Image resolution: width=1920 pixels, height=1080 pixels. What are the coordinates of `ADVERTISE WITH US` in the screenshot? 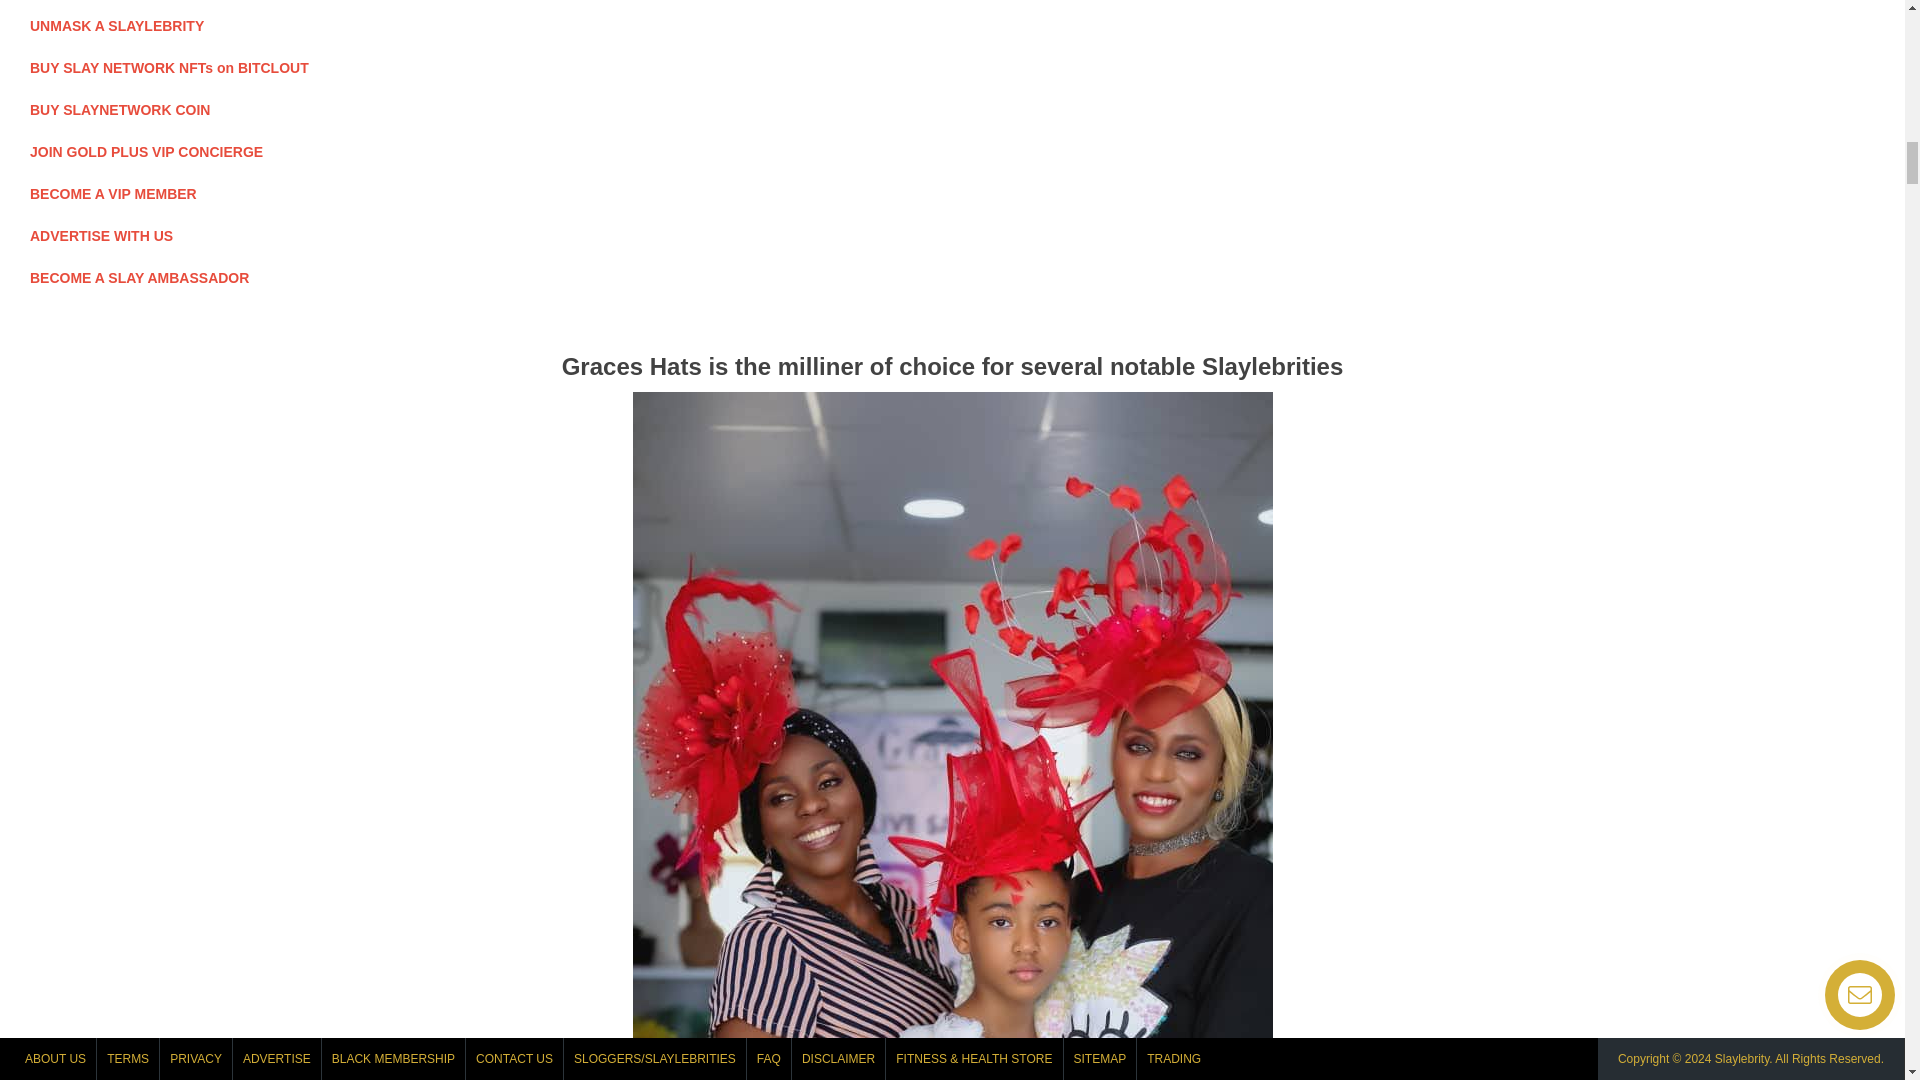 It's located at (101, 236).